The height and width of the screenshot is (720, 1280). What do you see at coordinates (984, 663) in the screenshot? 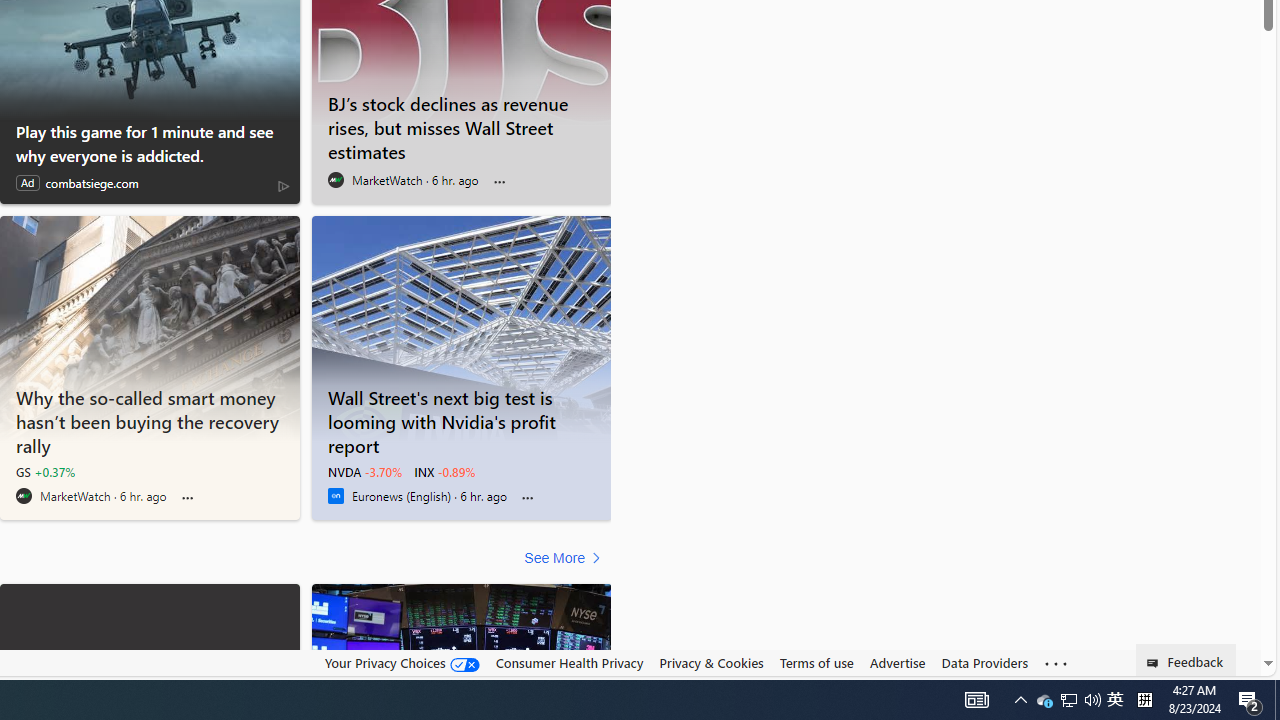
I see `Data Providers` at bounding box center [984, 663].